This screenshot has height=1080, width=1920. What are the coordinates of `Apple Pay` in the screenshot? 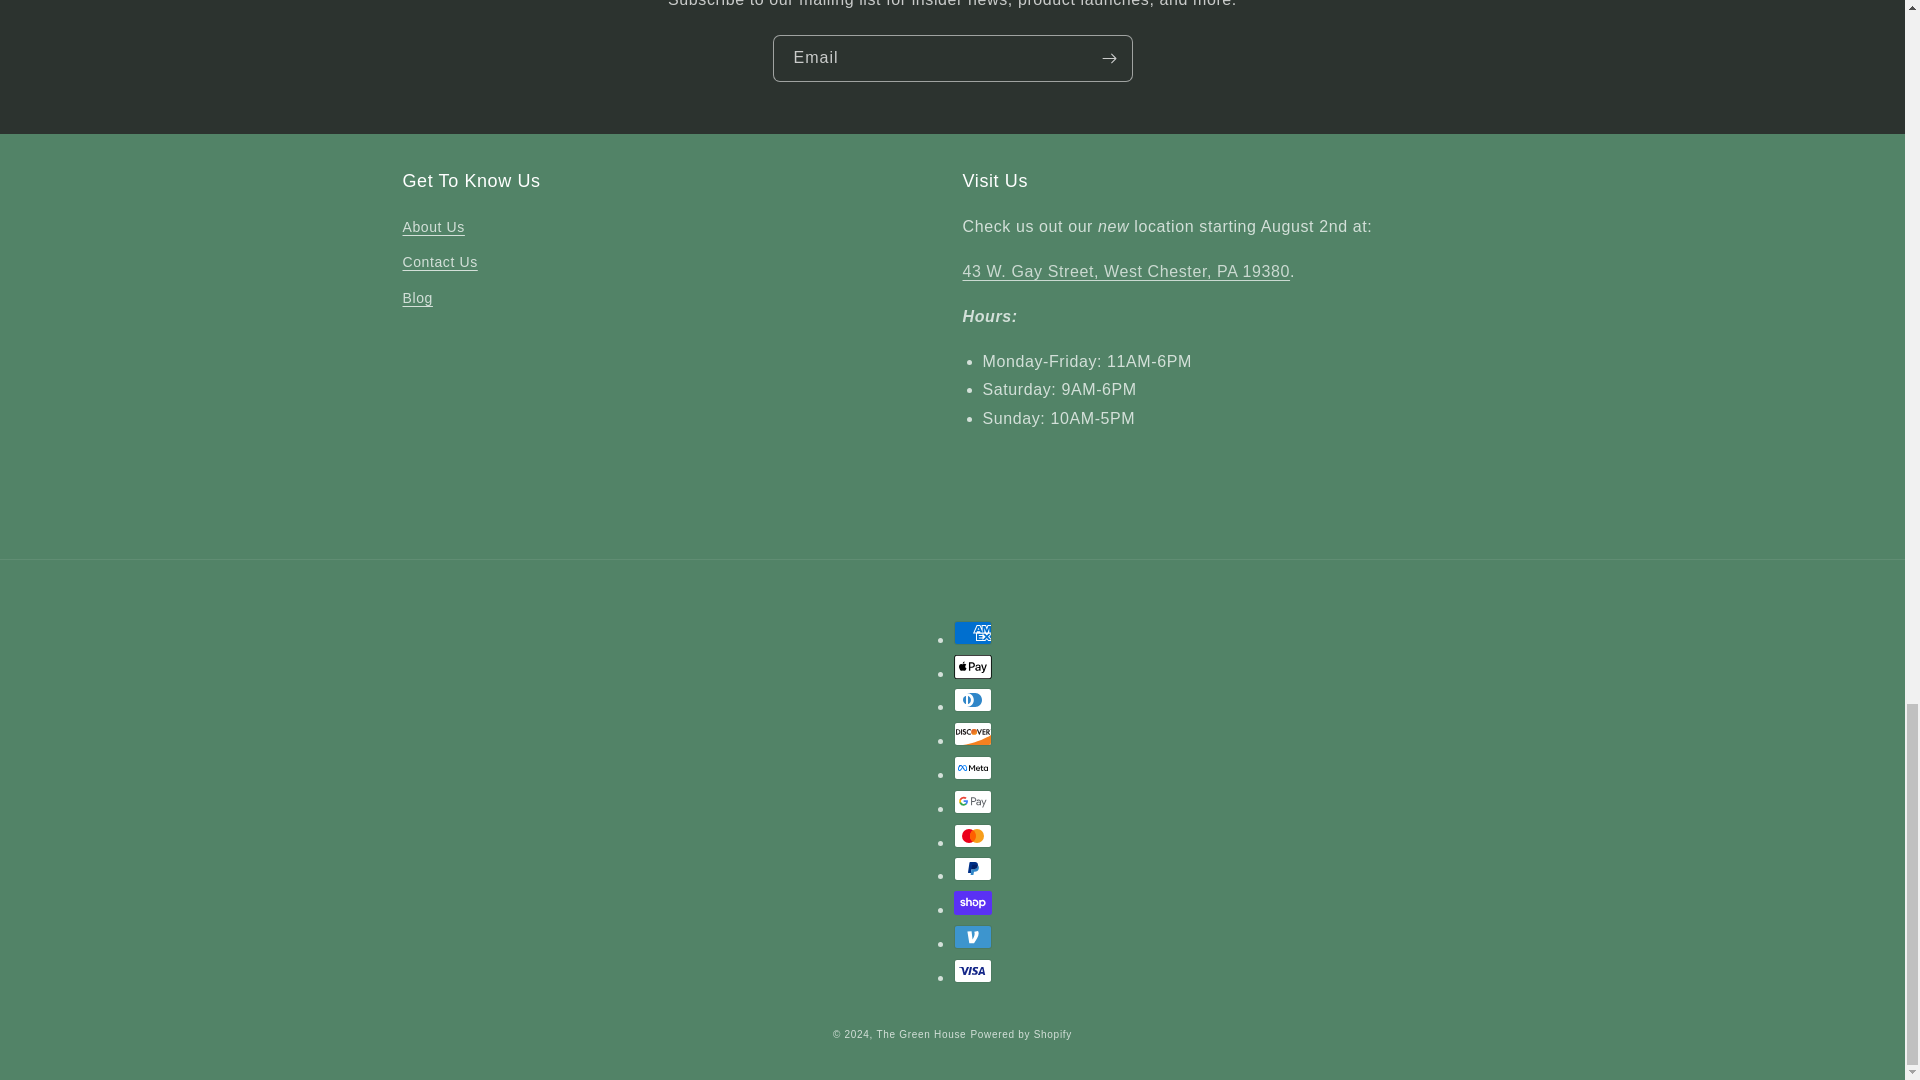 It's located at (973, 666).